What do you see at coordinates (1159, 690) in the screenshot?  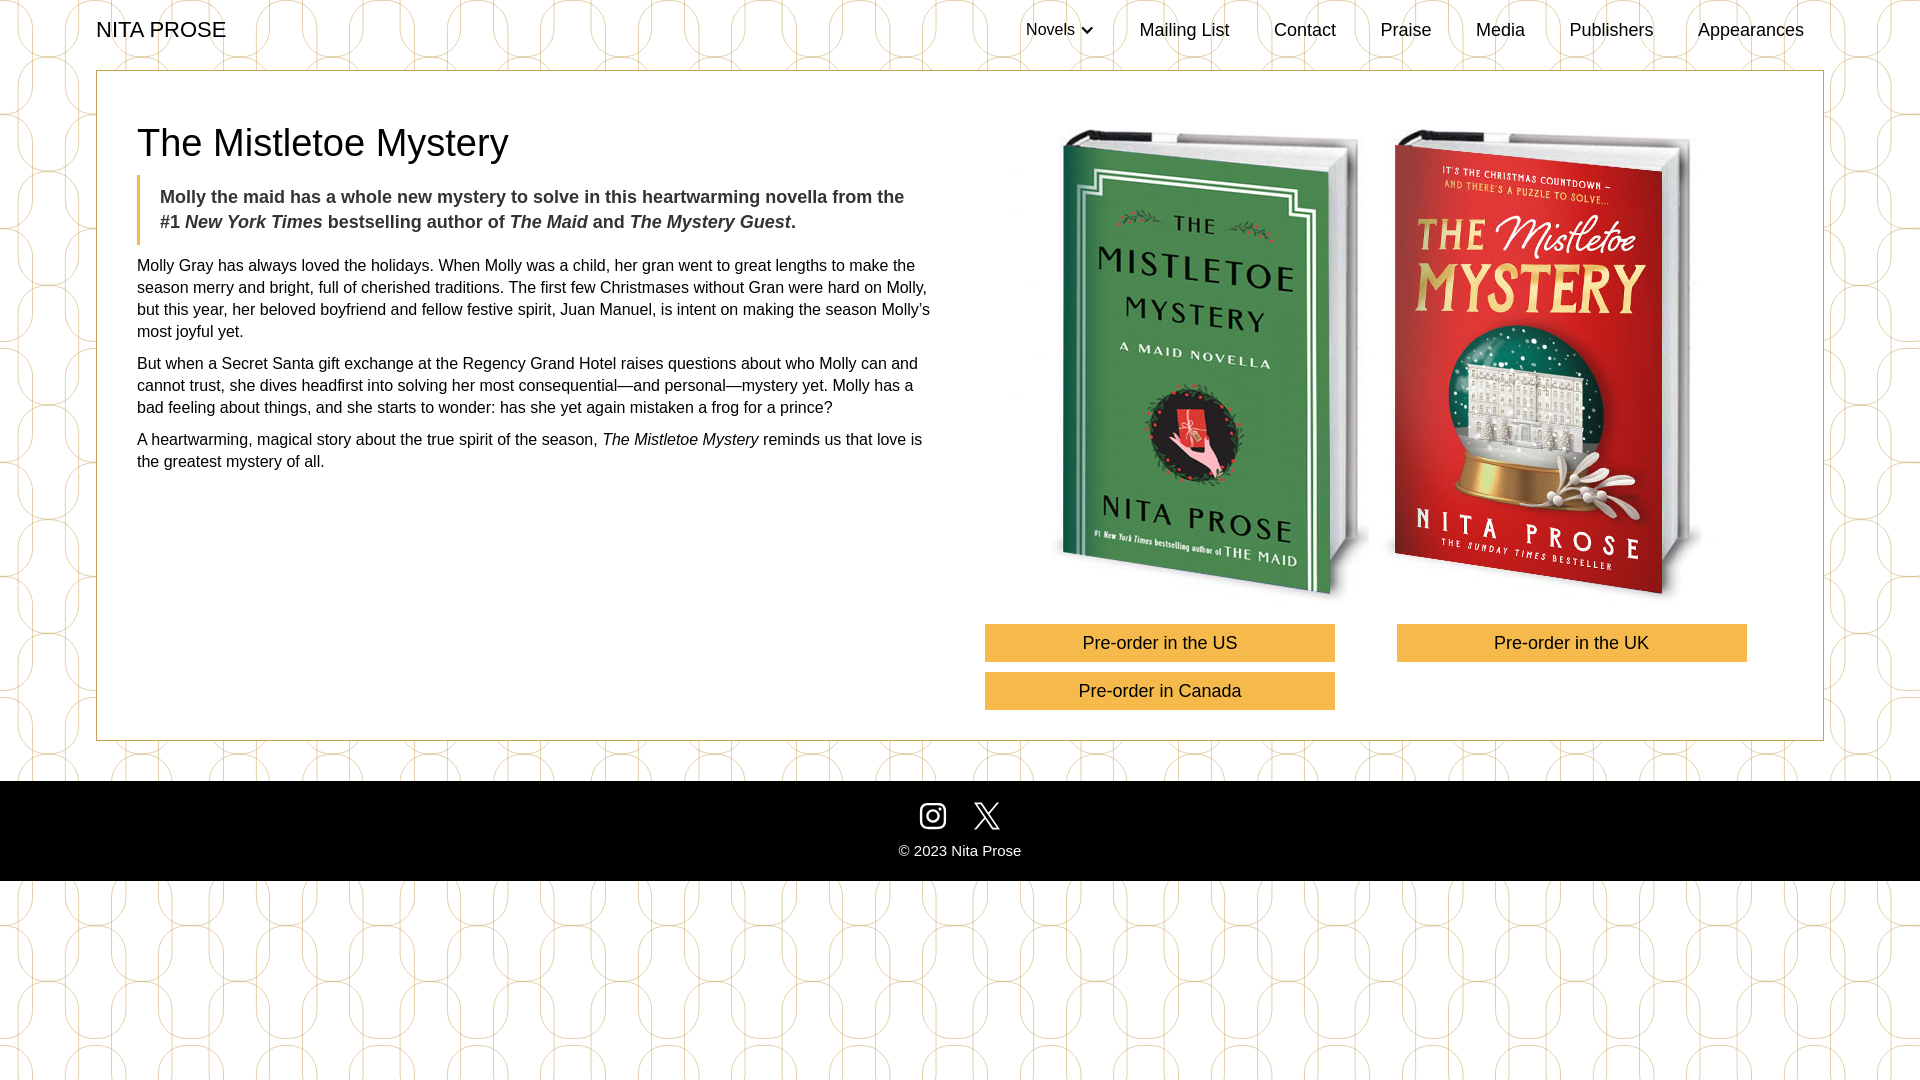 I see `Pre-order in Canada` at bounding box center [1159, 690].